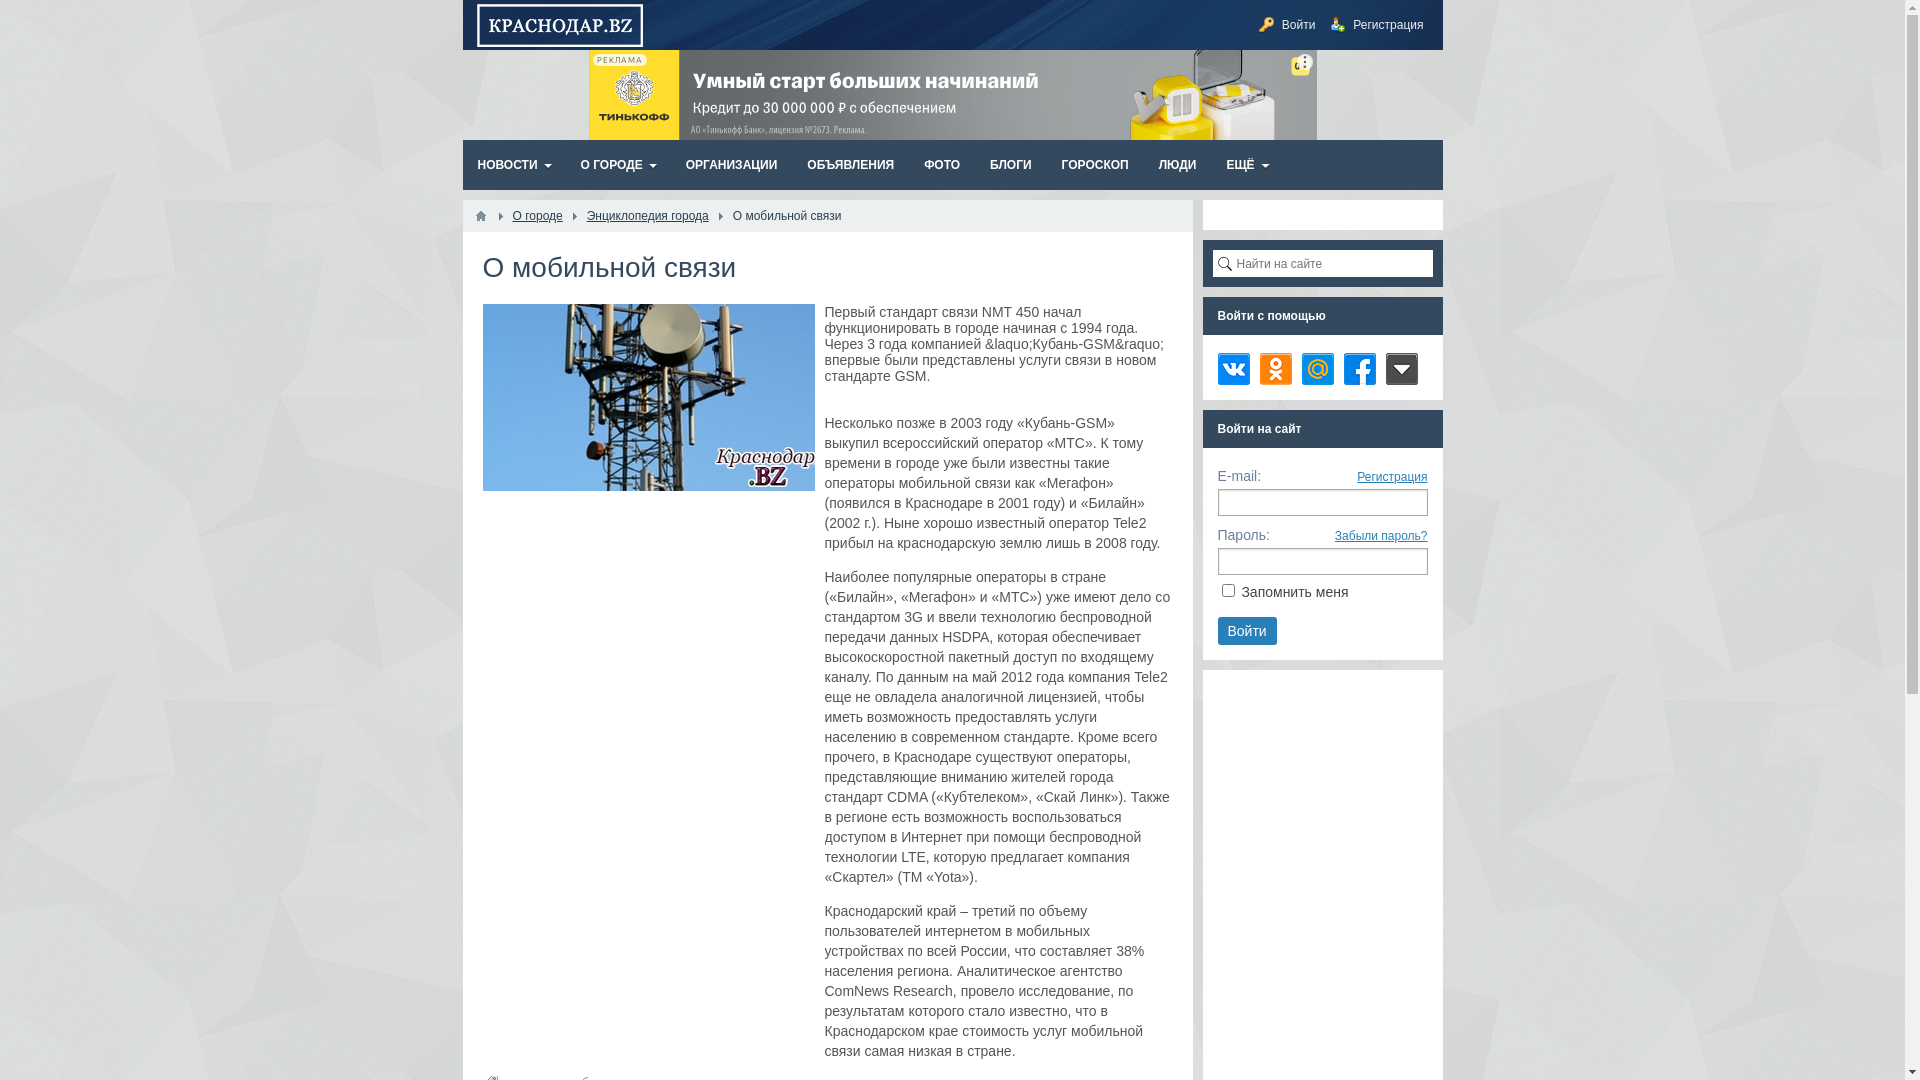 This screenshot has height=1080, width=1920. I want to click on Mail.ru, so click(1318, 368).